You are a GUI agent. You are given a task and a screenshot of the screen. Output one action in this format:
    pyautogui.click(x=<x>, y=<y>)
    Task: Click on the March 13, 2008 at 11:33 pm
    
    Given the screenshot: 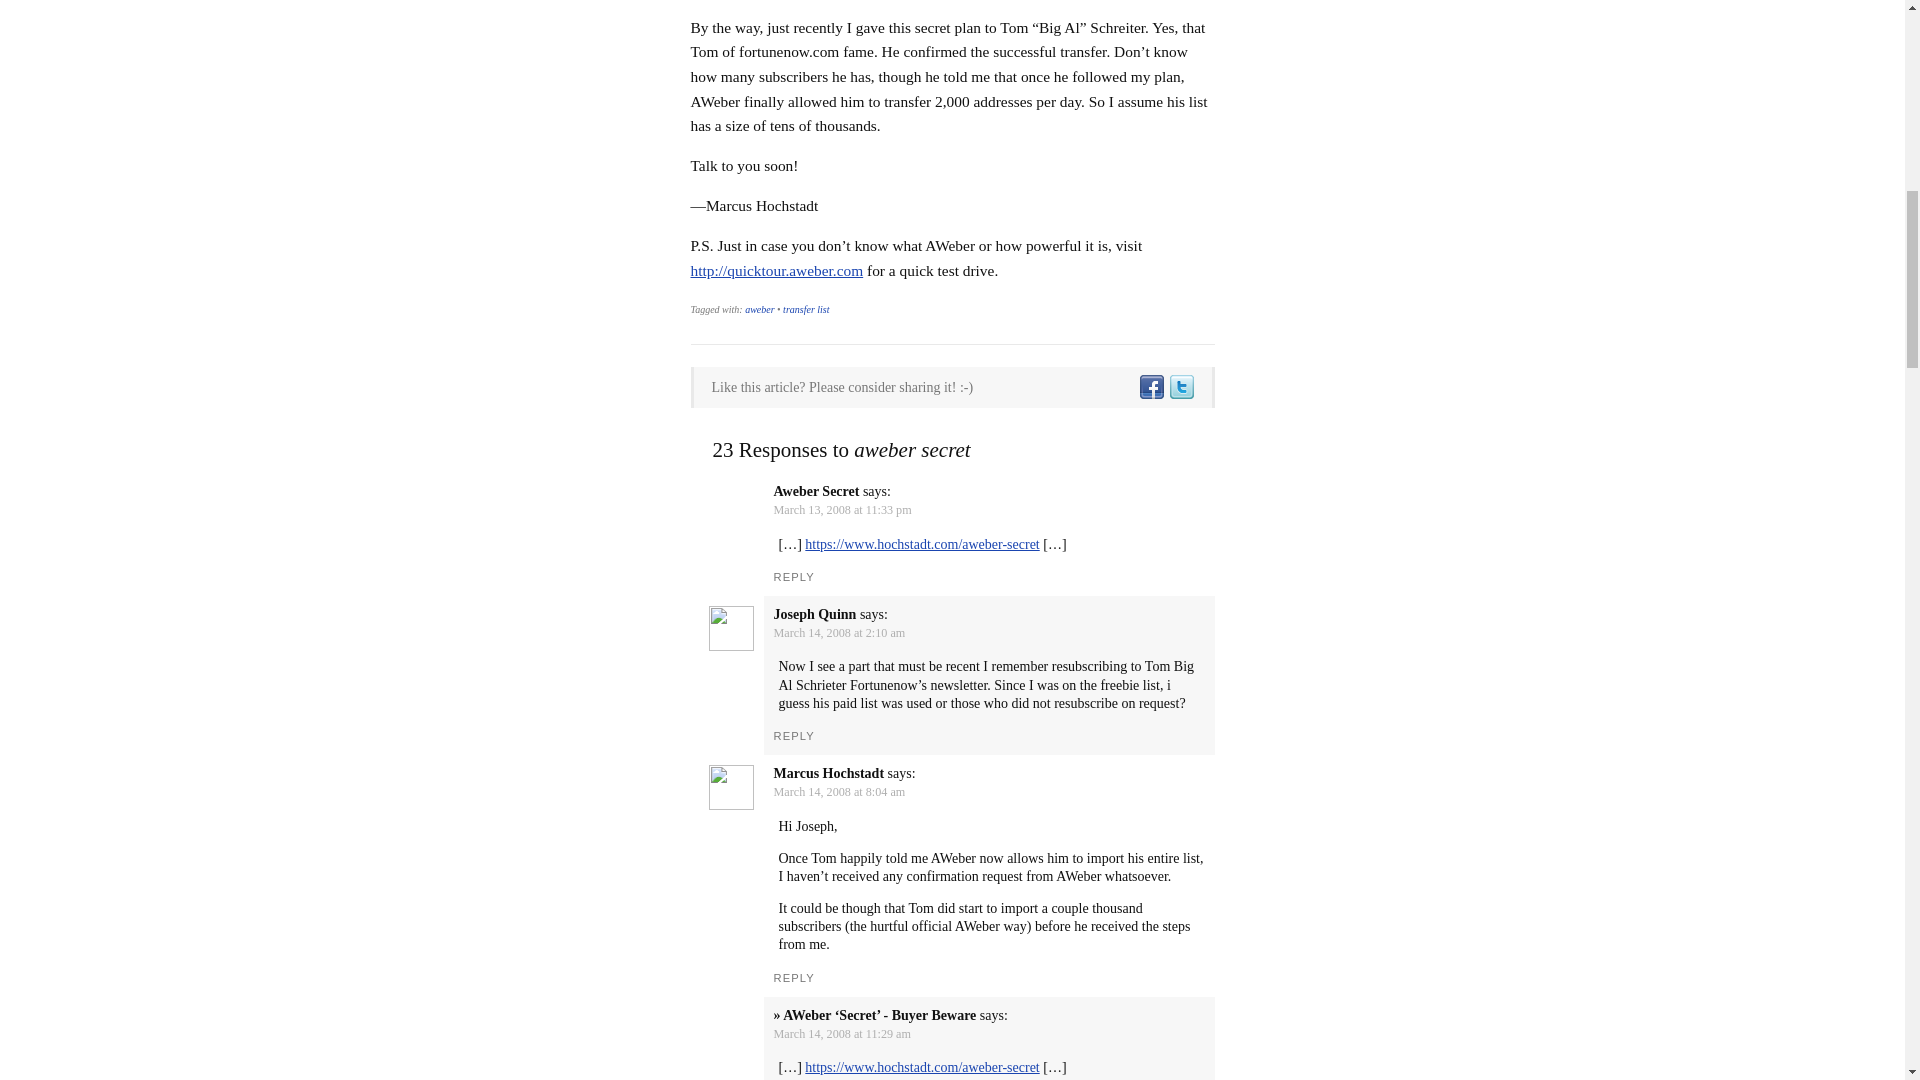 What is the action you would take?
    pyautogui.click(x=842, y=510)
    